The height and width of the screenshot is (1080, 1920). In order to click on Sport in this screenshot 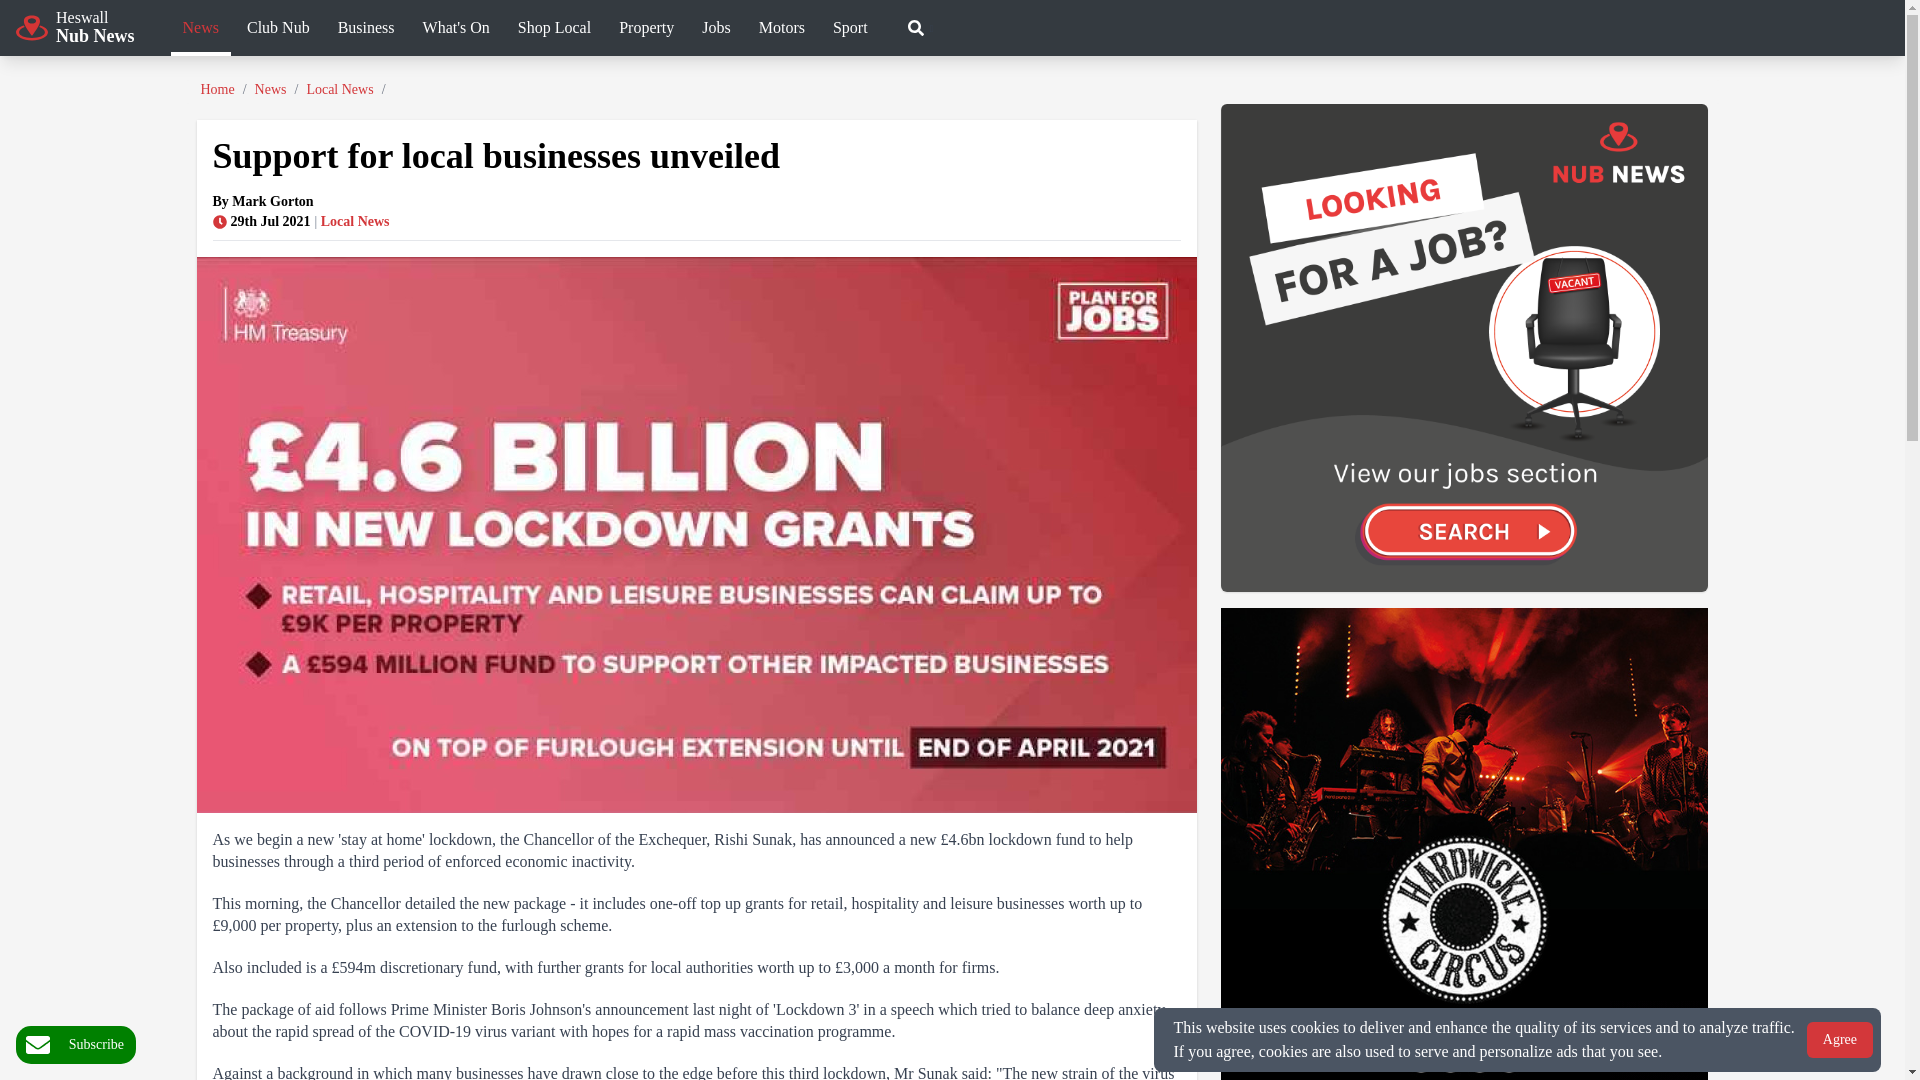, I will do `click(278, 30)`.